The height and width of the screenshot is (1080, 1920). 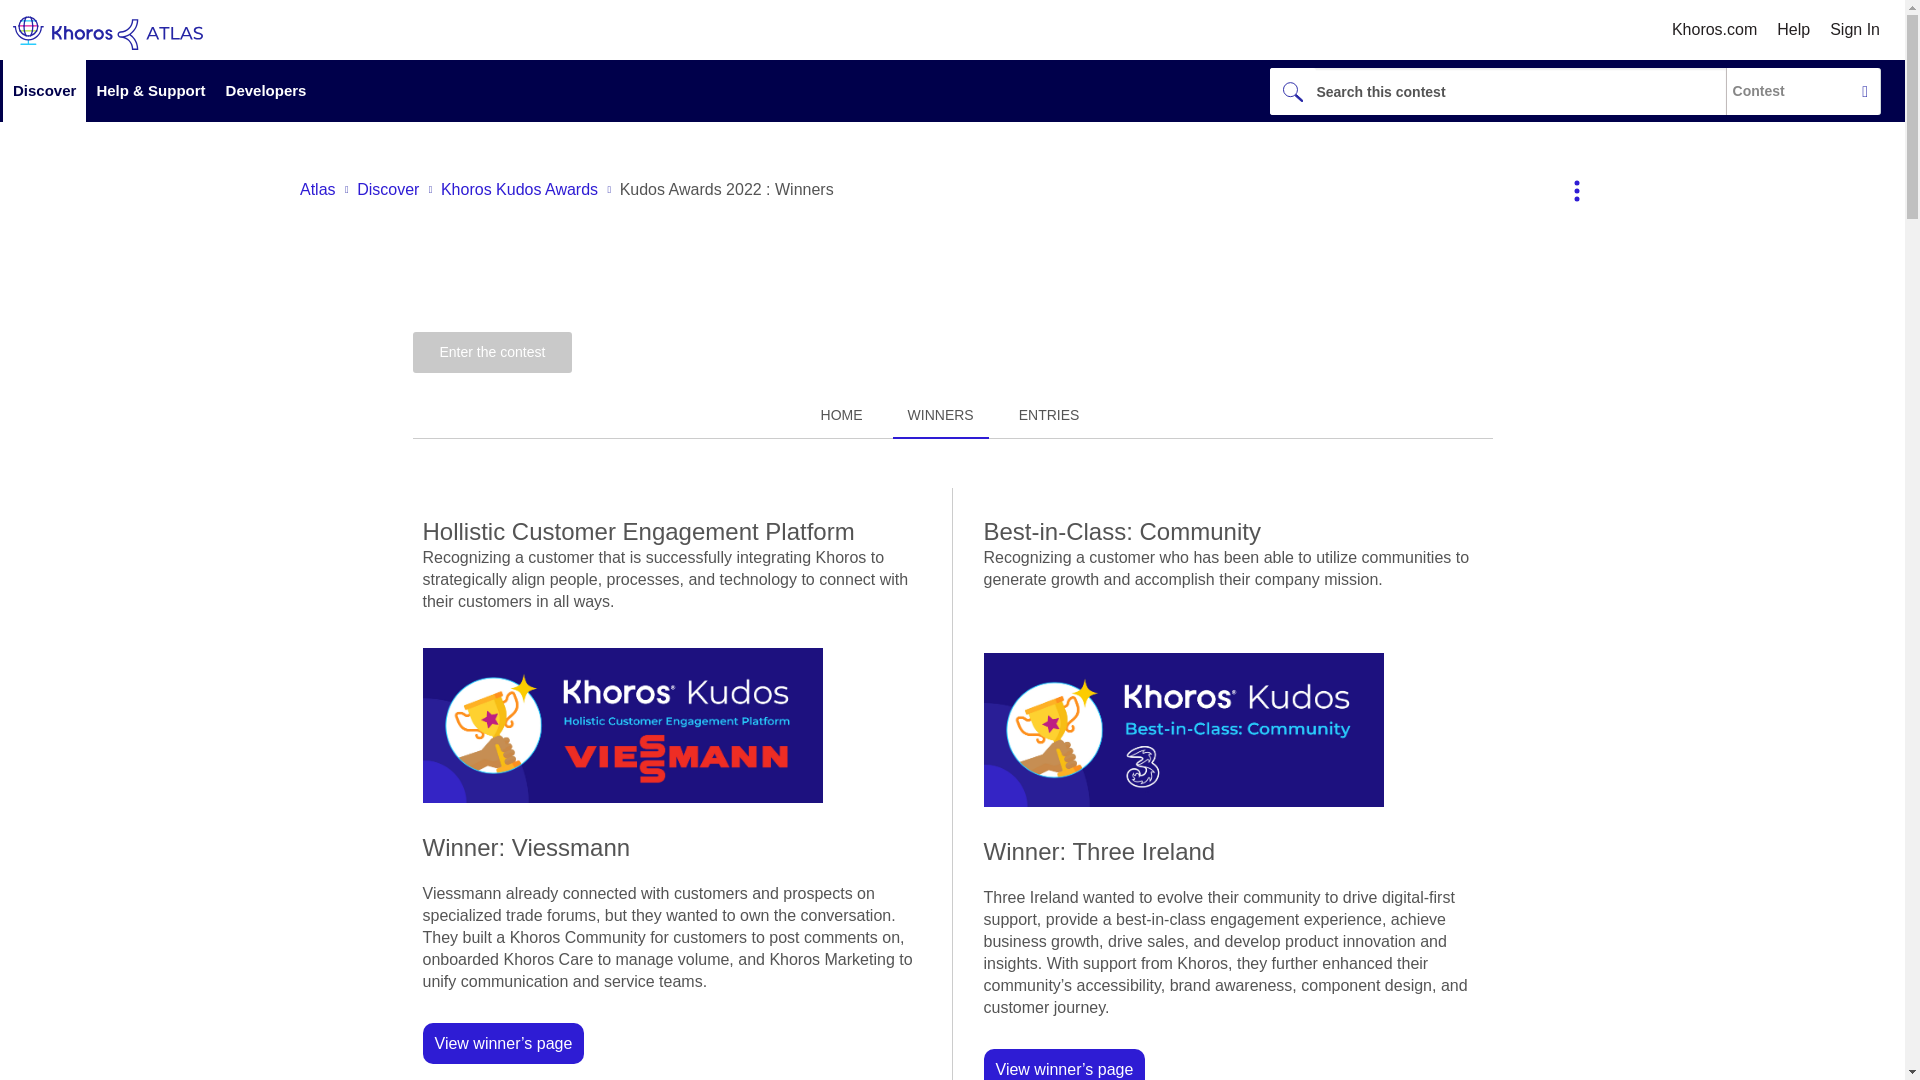 What do you see at coordinates (44, 91) in the screenshot?
I see `Discover` at bounding box center [44, 91].